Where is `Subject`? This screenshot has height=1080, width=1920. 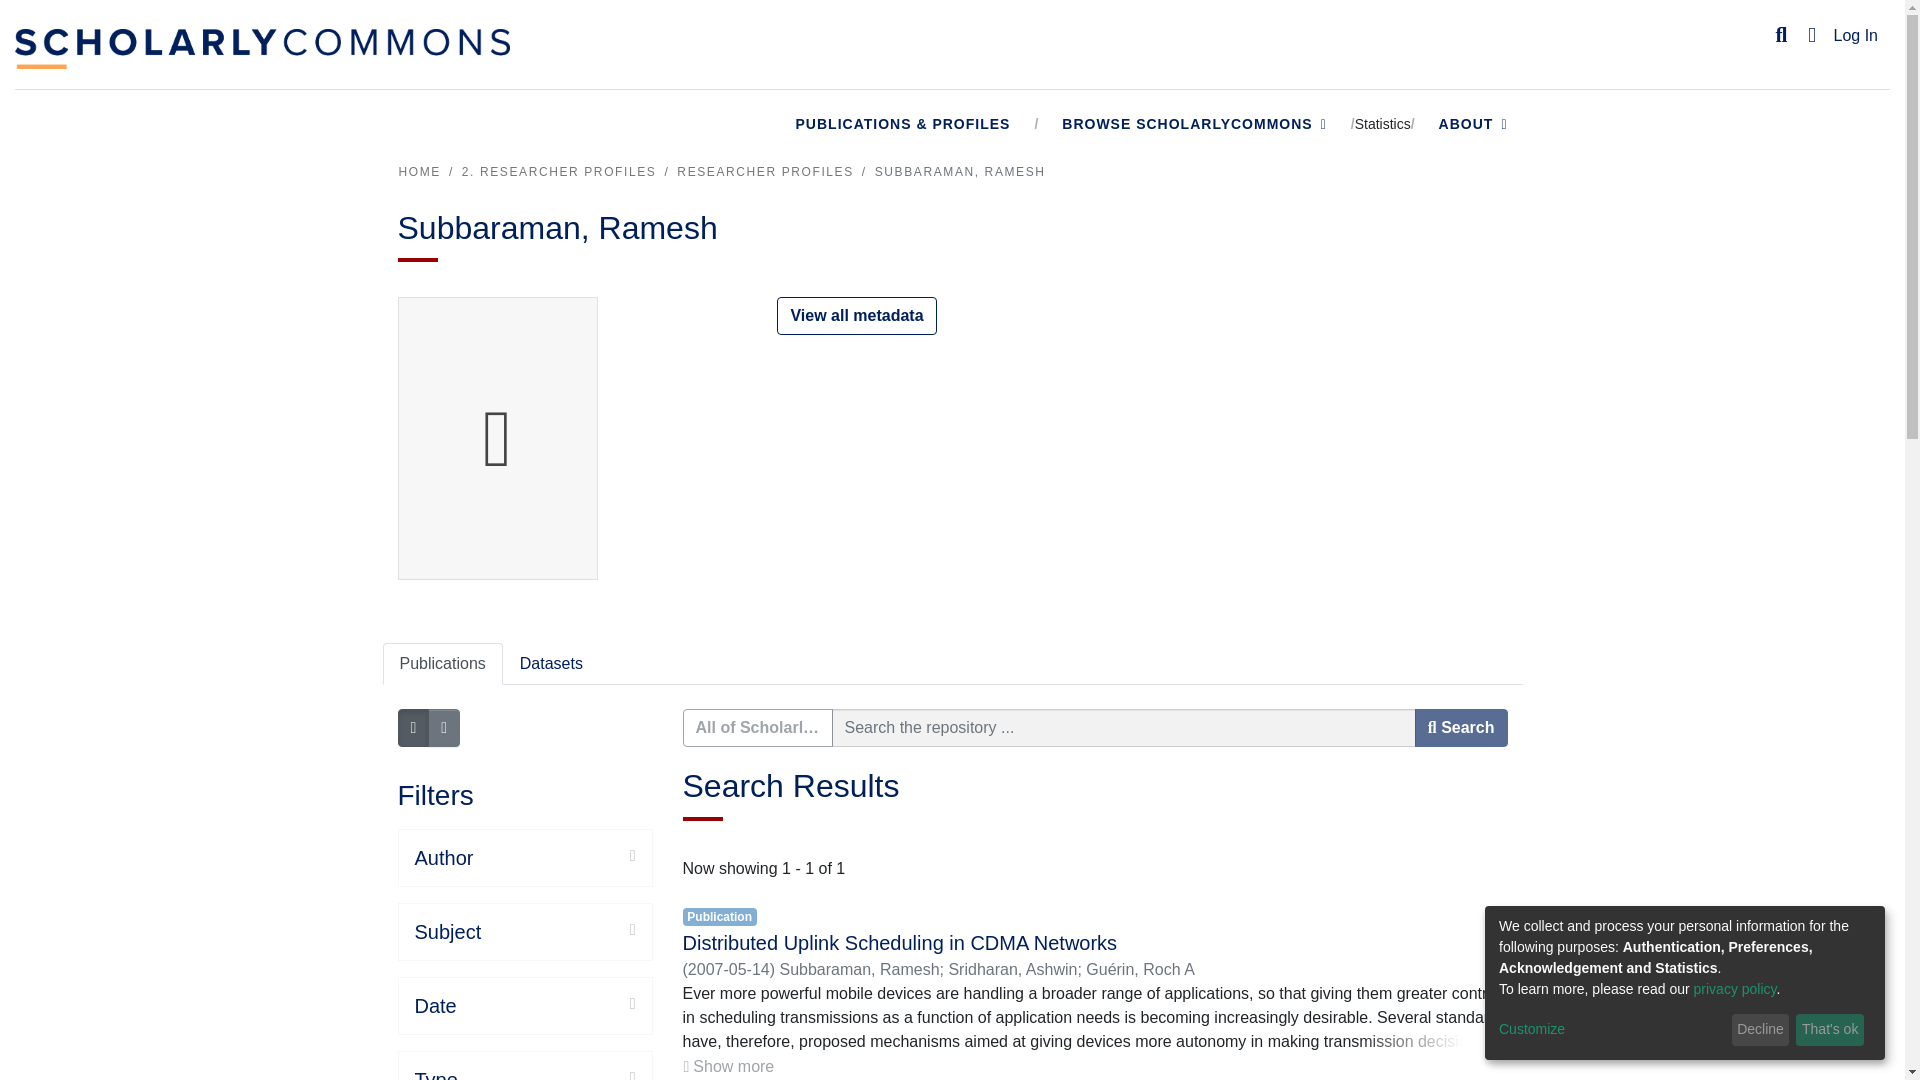
Subject is located at coordinates (524, 932).